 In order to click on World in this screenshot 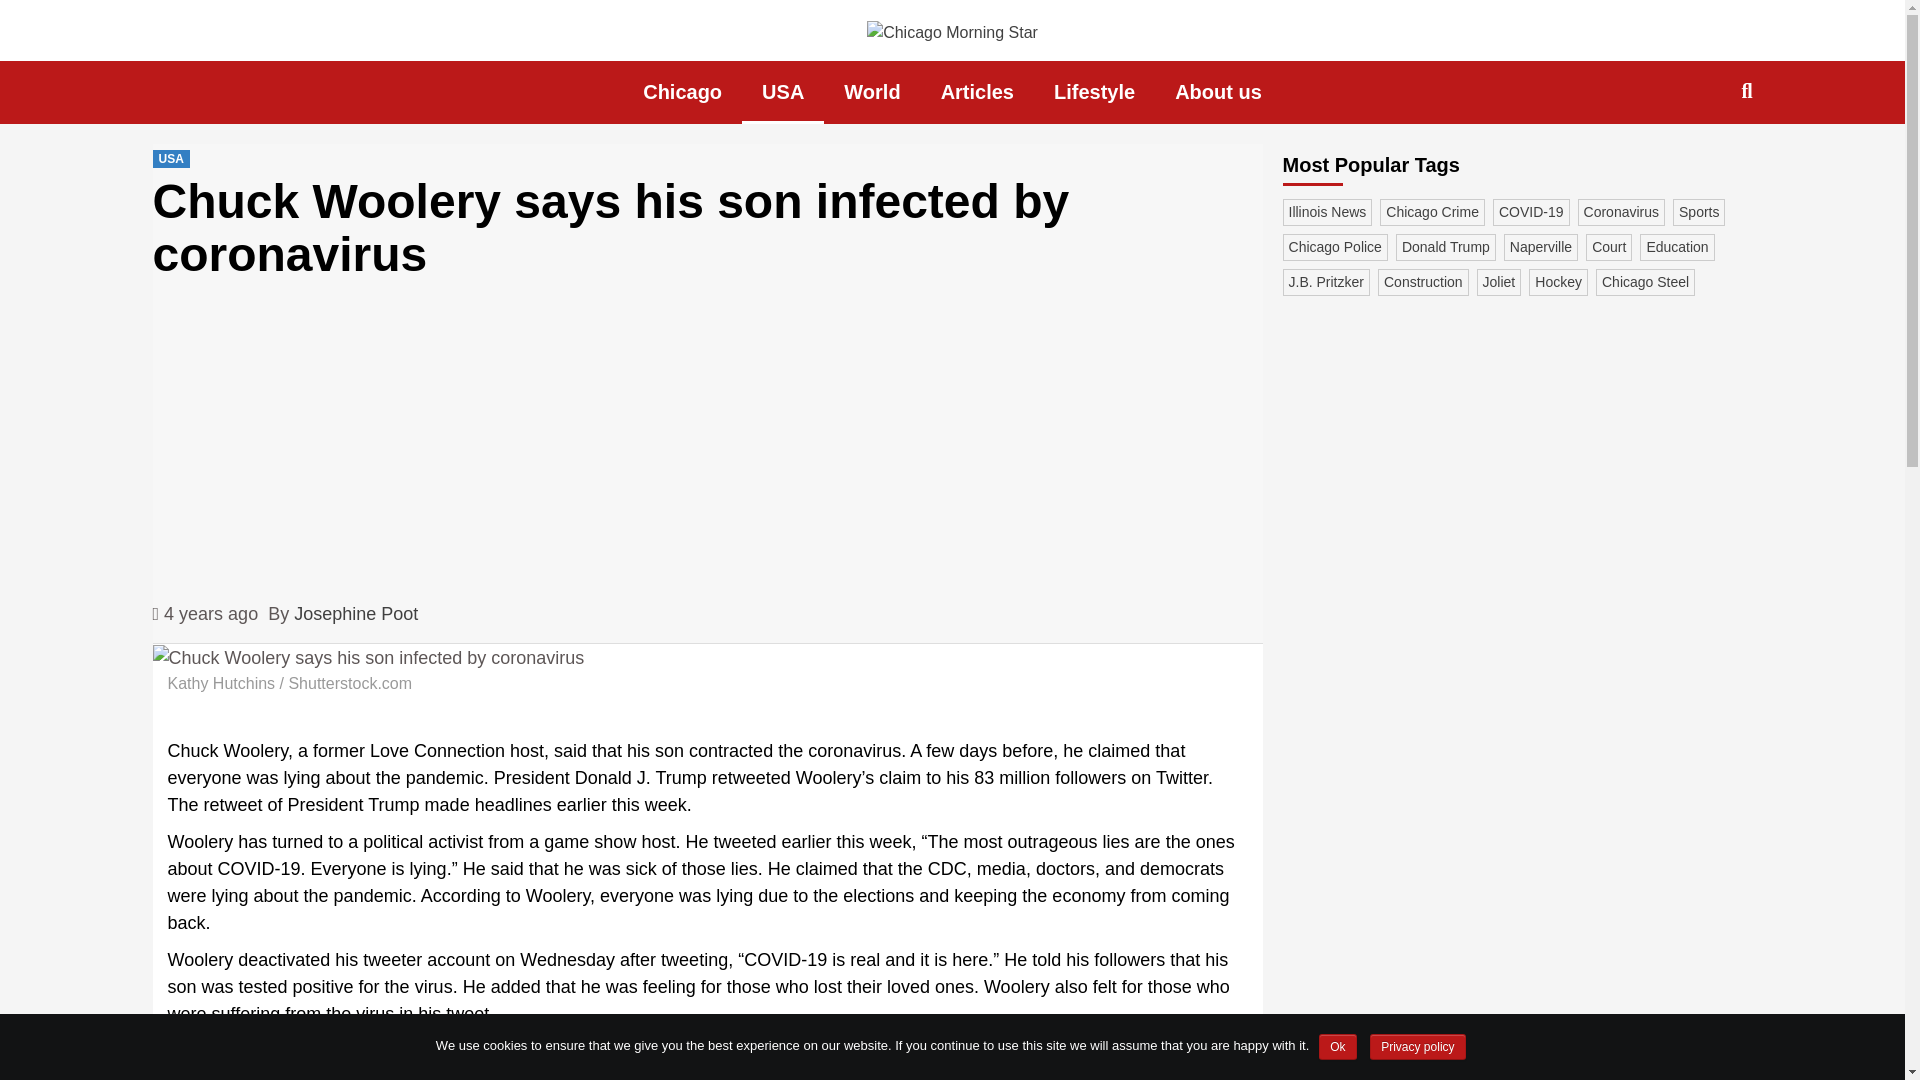, I will do `click(871, 92)`.